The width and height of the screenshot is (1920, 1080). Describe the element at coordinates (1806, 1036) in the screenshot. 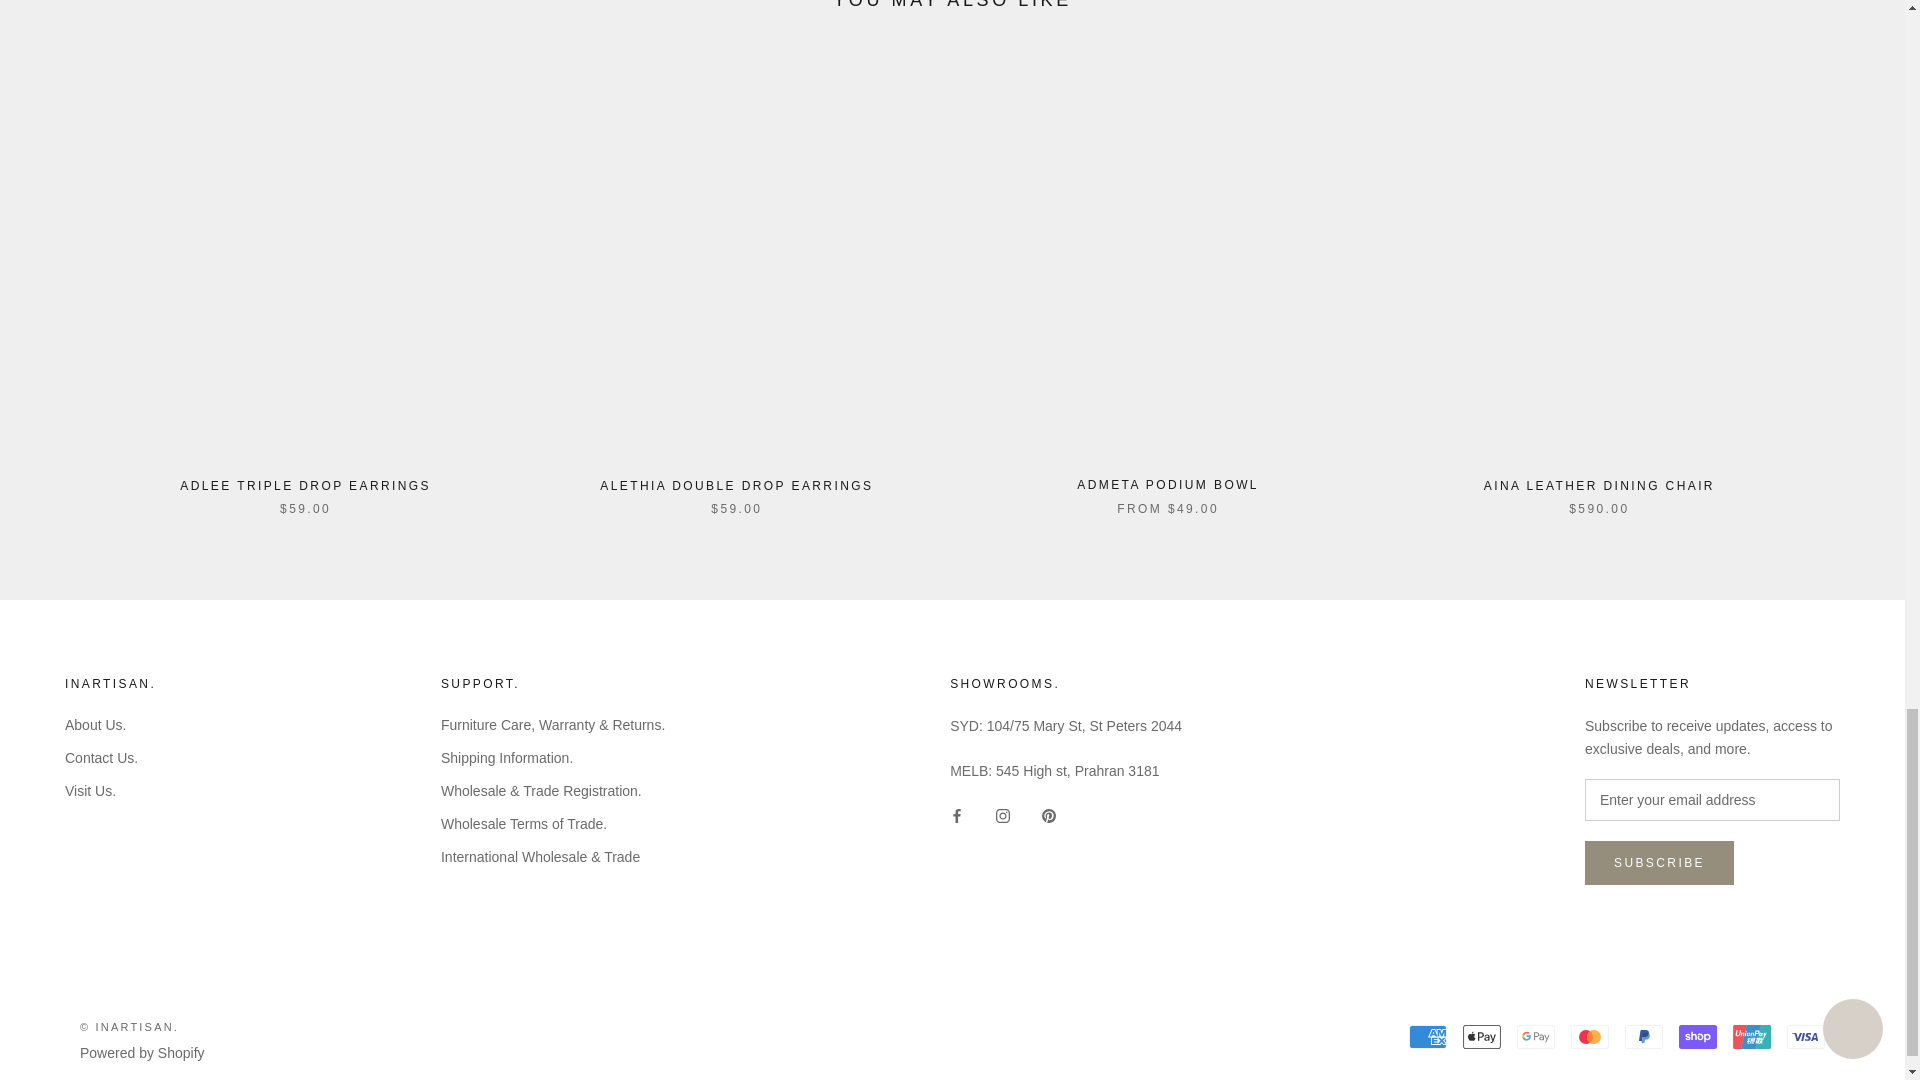

I see `Visa` at that location.